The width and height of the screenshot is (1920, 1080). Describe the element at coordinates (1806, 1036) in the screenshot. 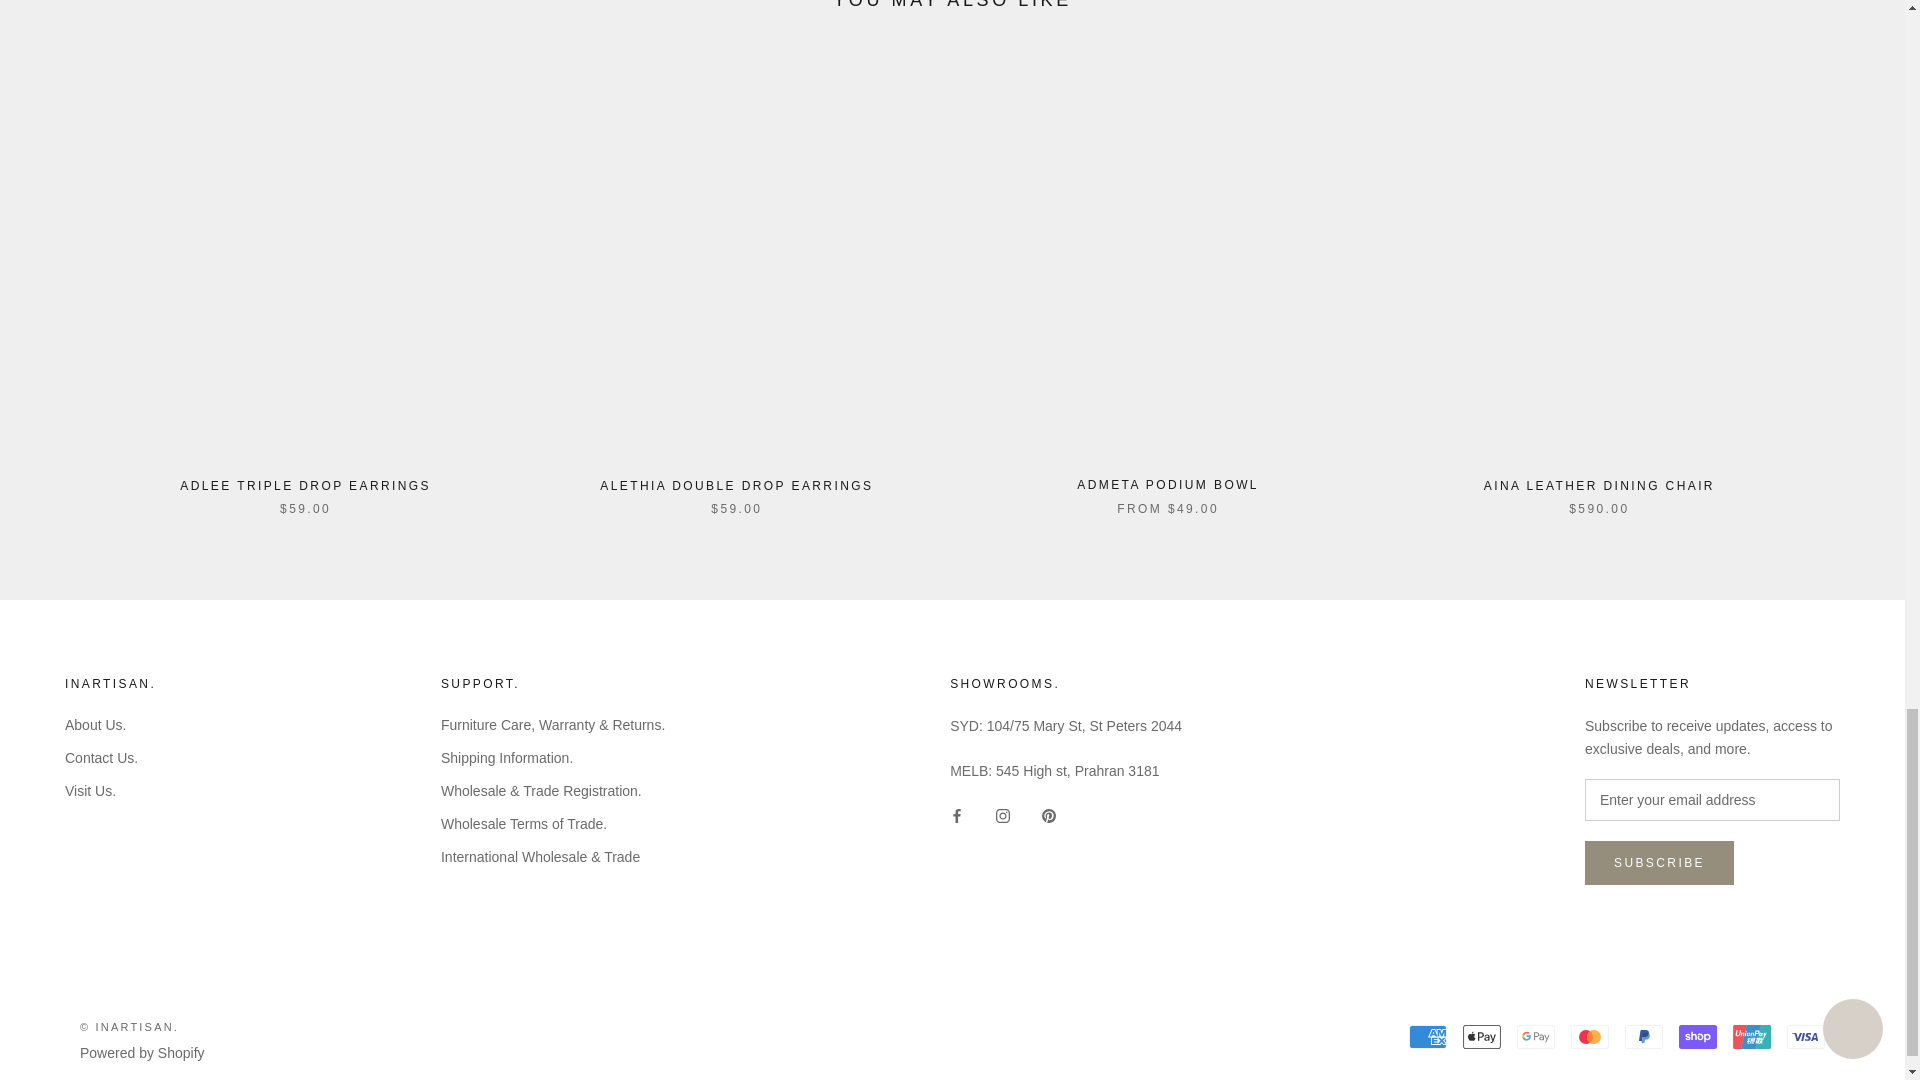

I see `Visa` at that location.